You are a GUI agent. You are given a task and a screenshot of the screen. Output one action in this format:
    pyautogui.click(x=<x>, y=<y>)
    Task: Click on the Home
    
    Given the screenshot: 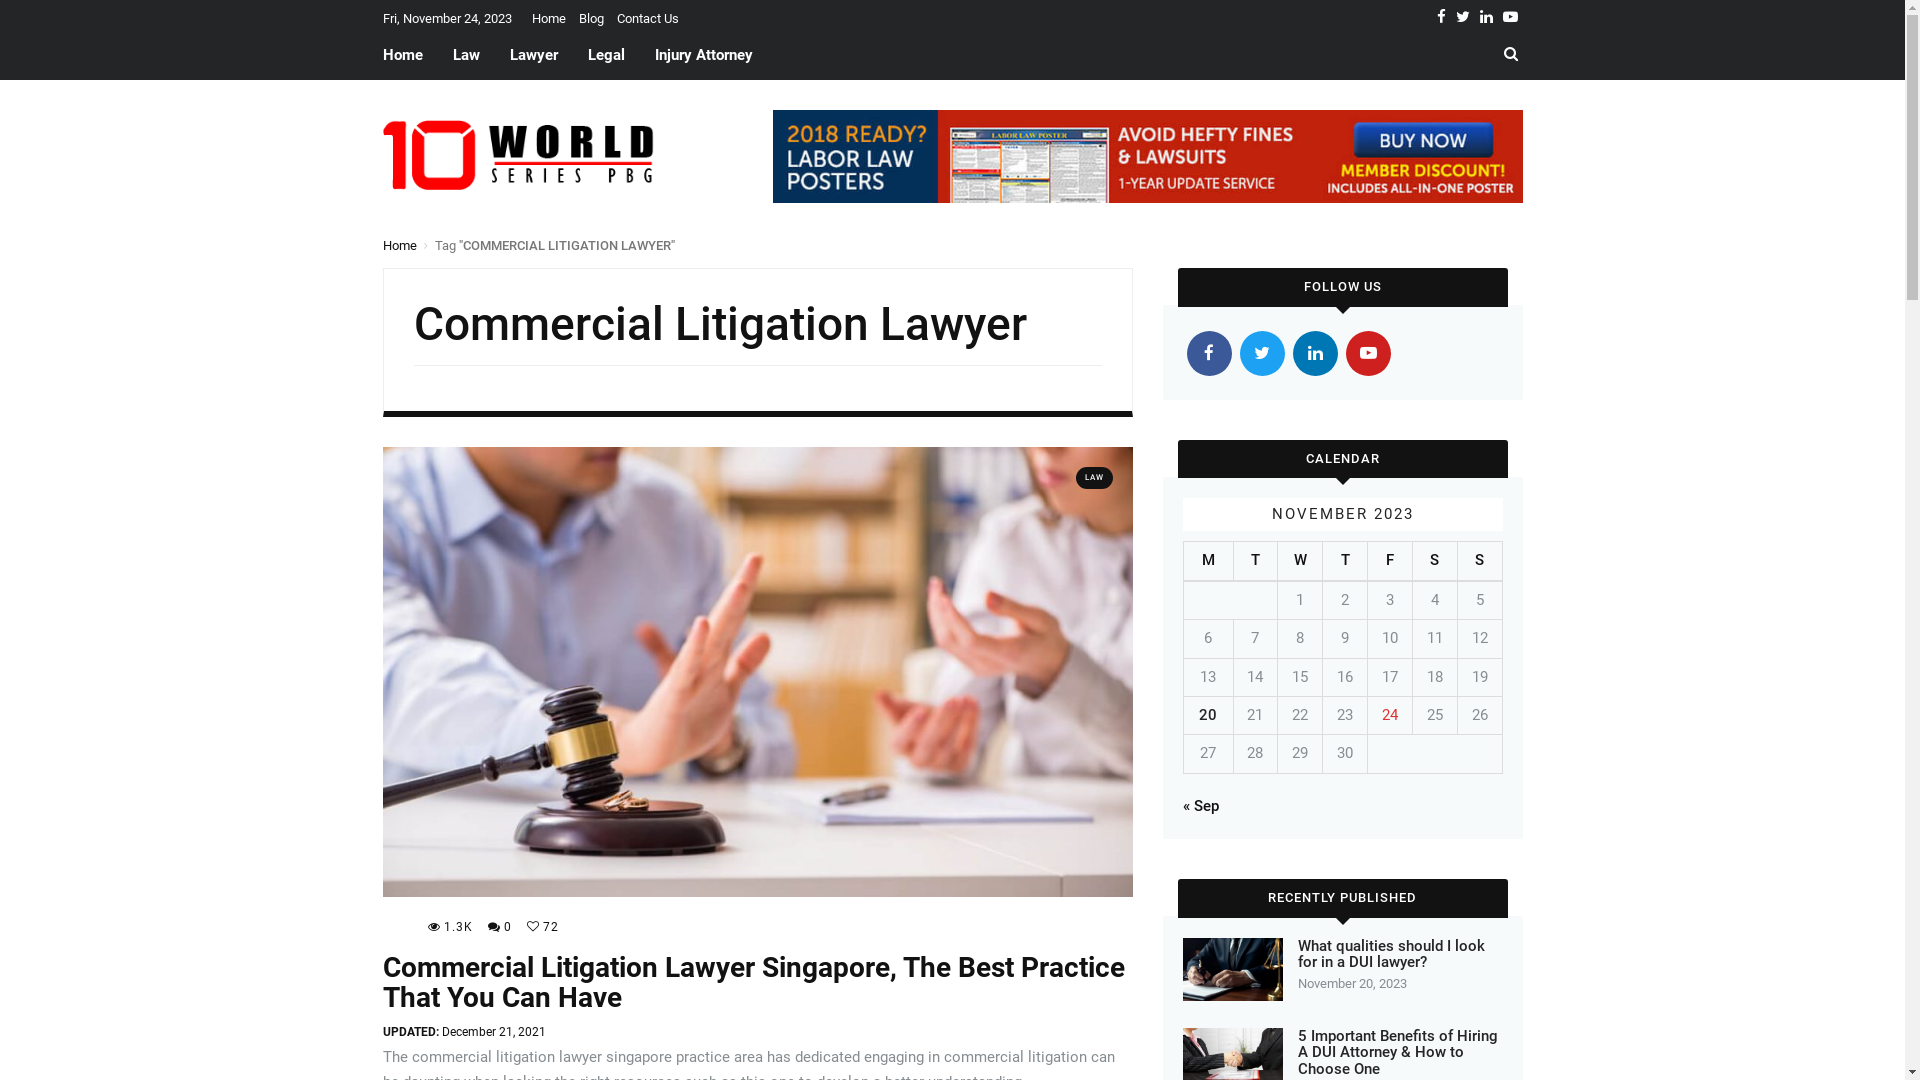 What is the action you would take?
    pyautogui.click(x=399, y=246)
    